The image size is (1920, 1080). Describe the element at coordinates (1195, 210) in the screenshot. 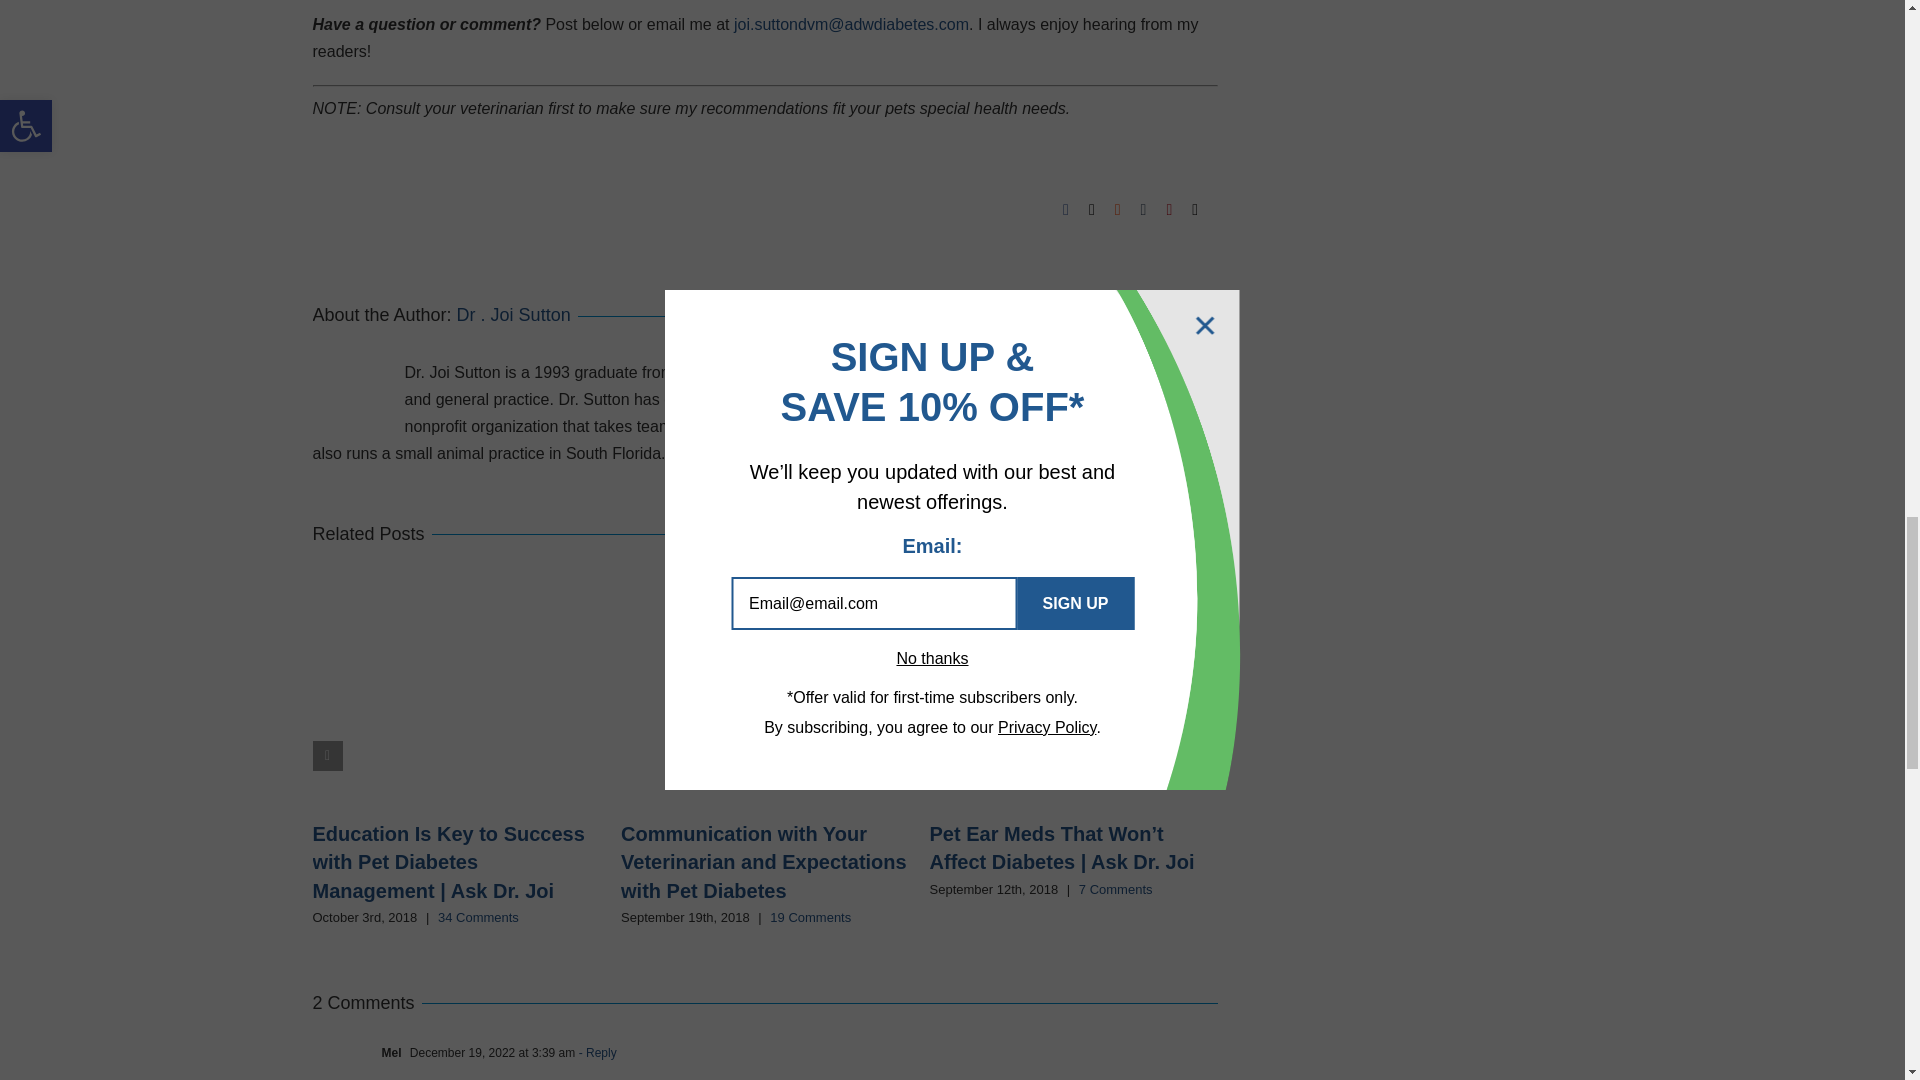

I see `Email` at that location.